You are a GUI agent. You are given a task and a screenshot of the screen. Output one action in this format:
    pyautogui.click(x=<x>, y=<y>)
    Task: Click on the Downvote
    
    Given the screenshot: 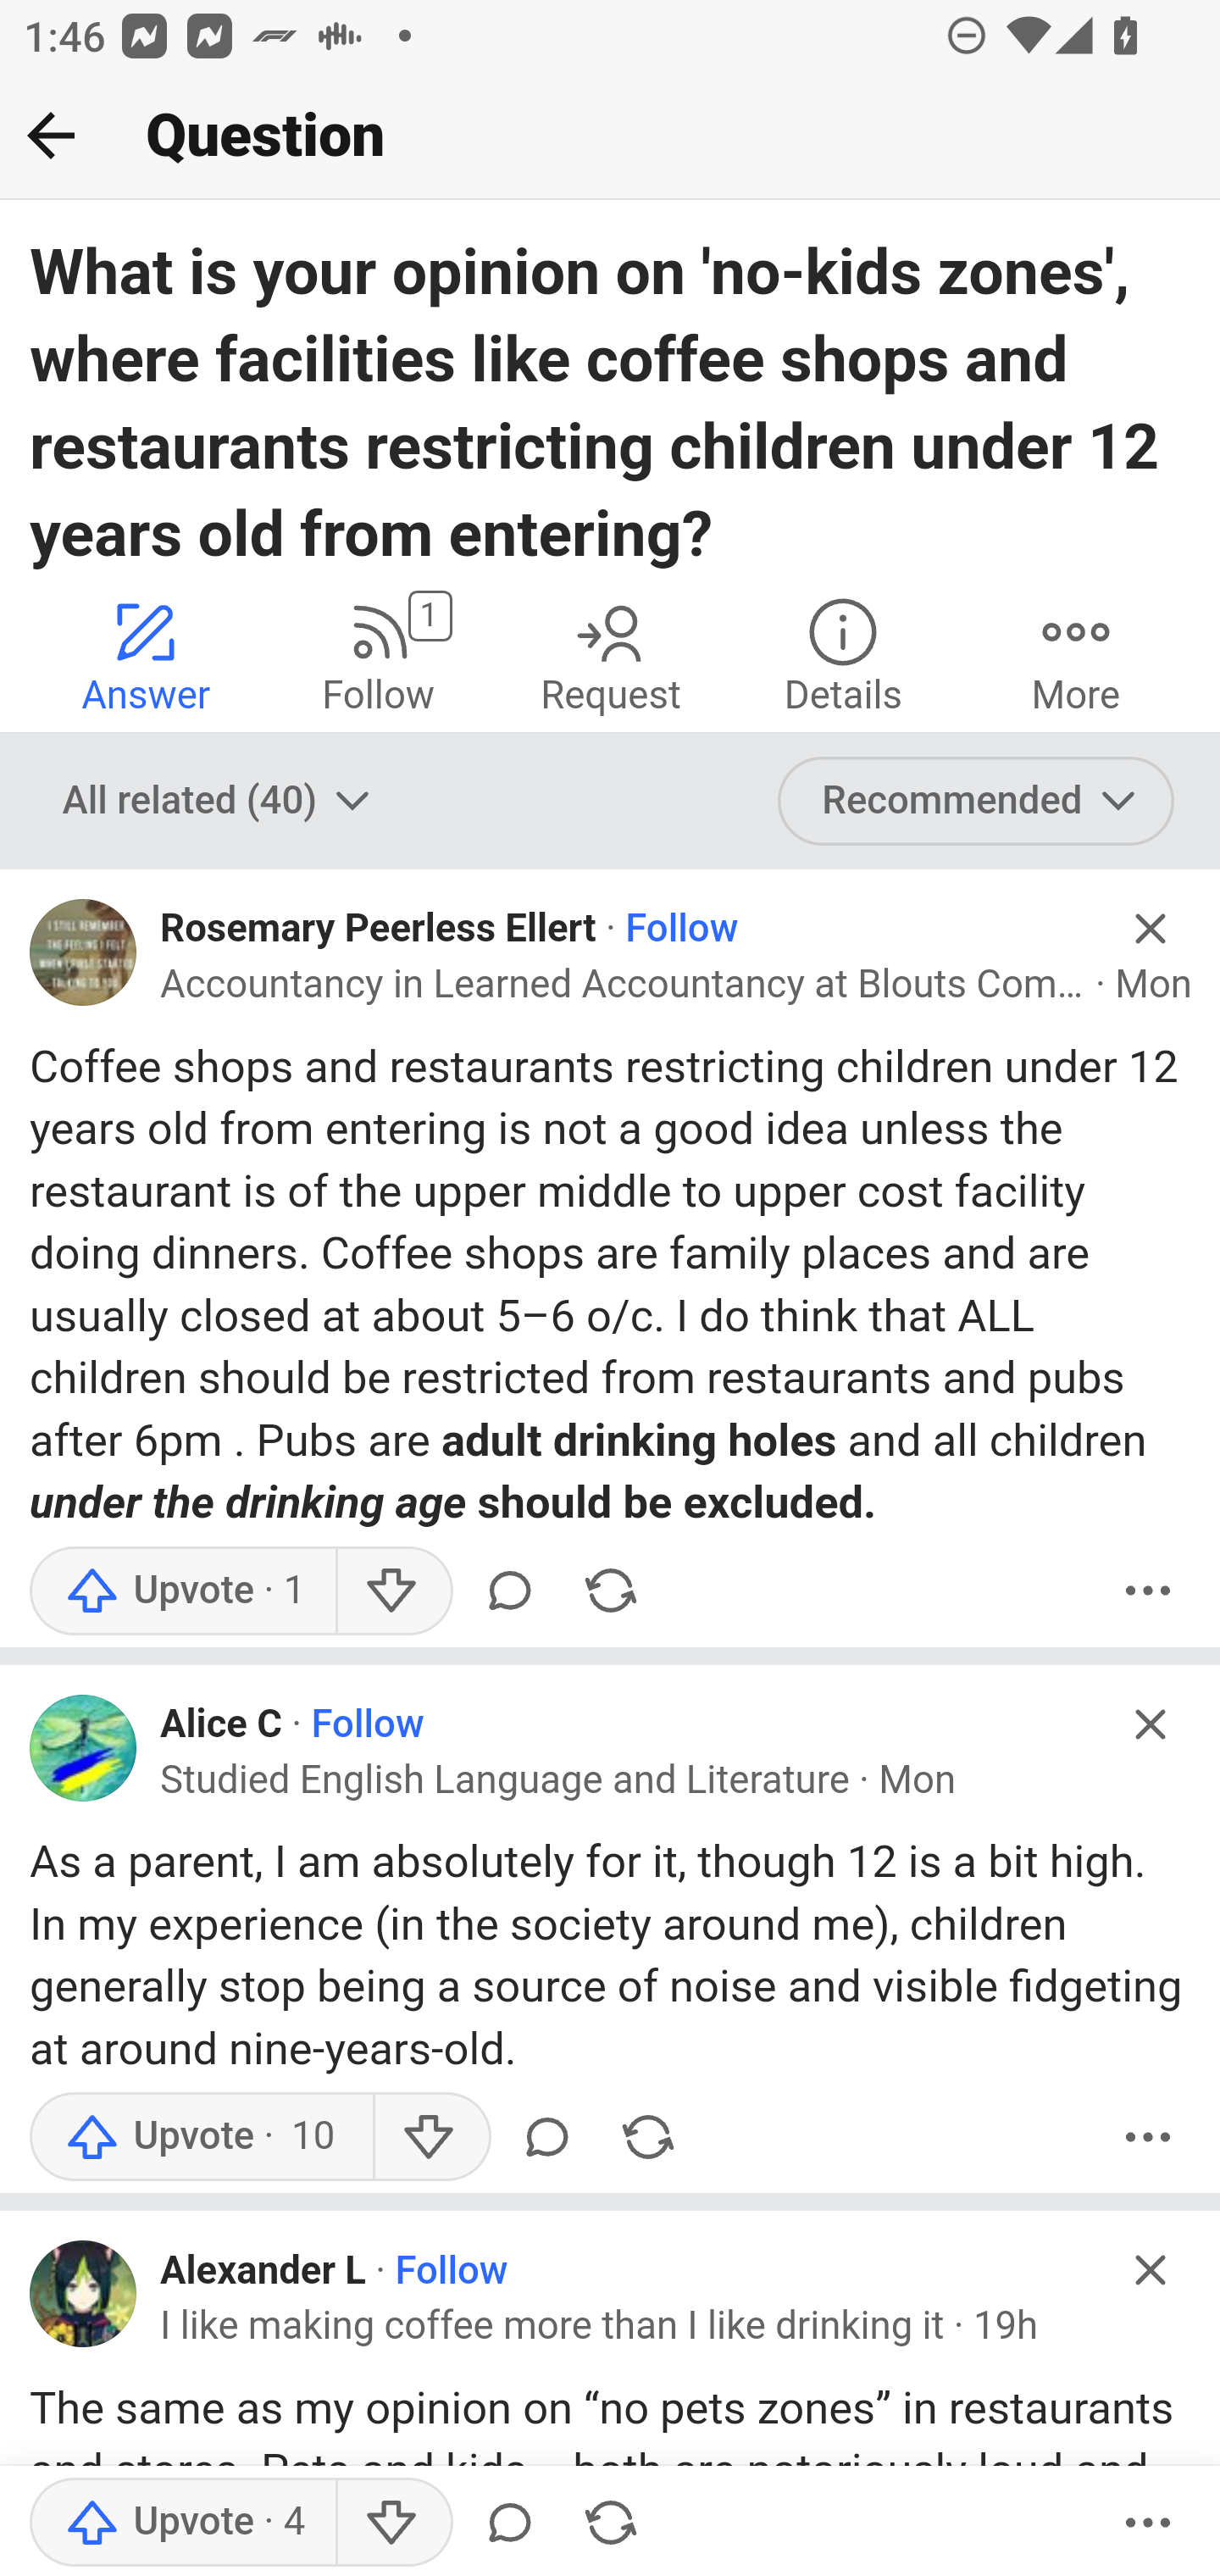 What is the action you would take?
    pyautogui.click(x=430, y=2137)
    